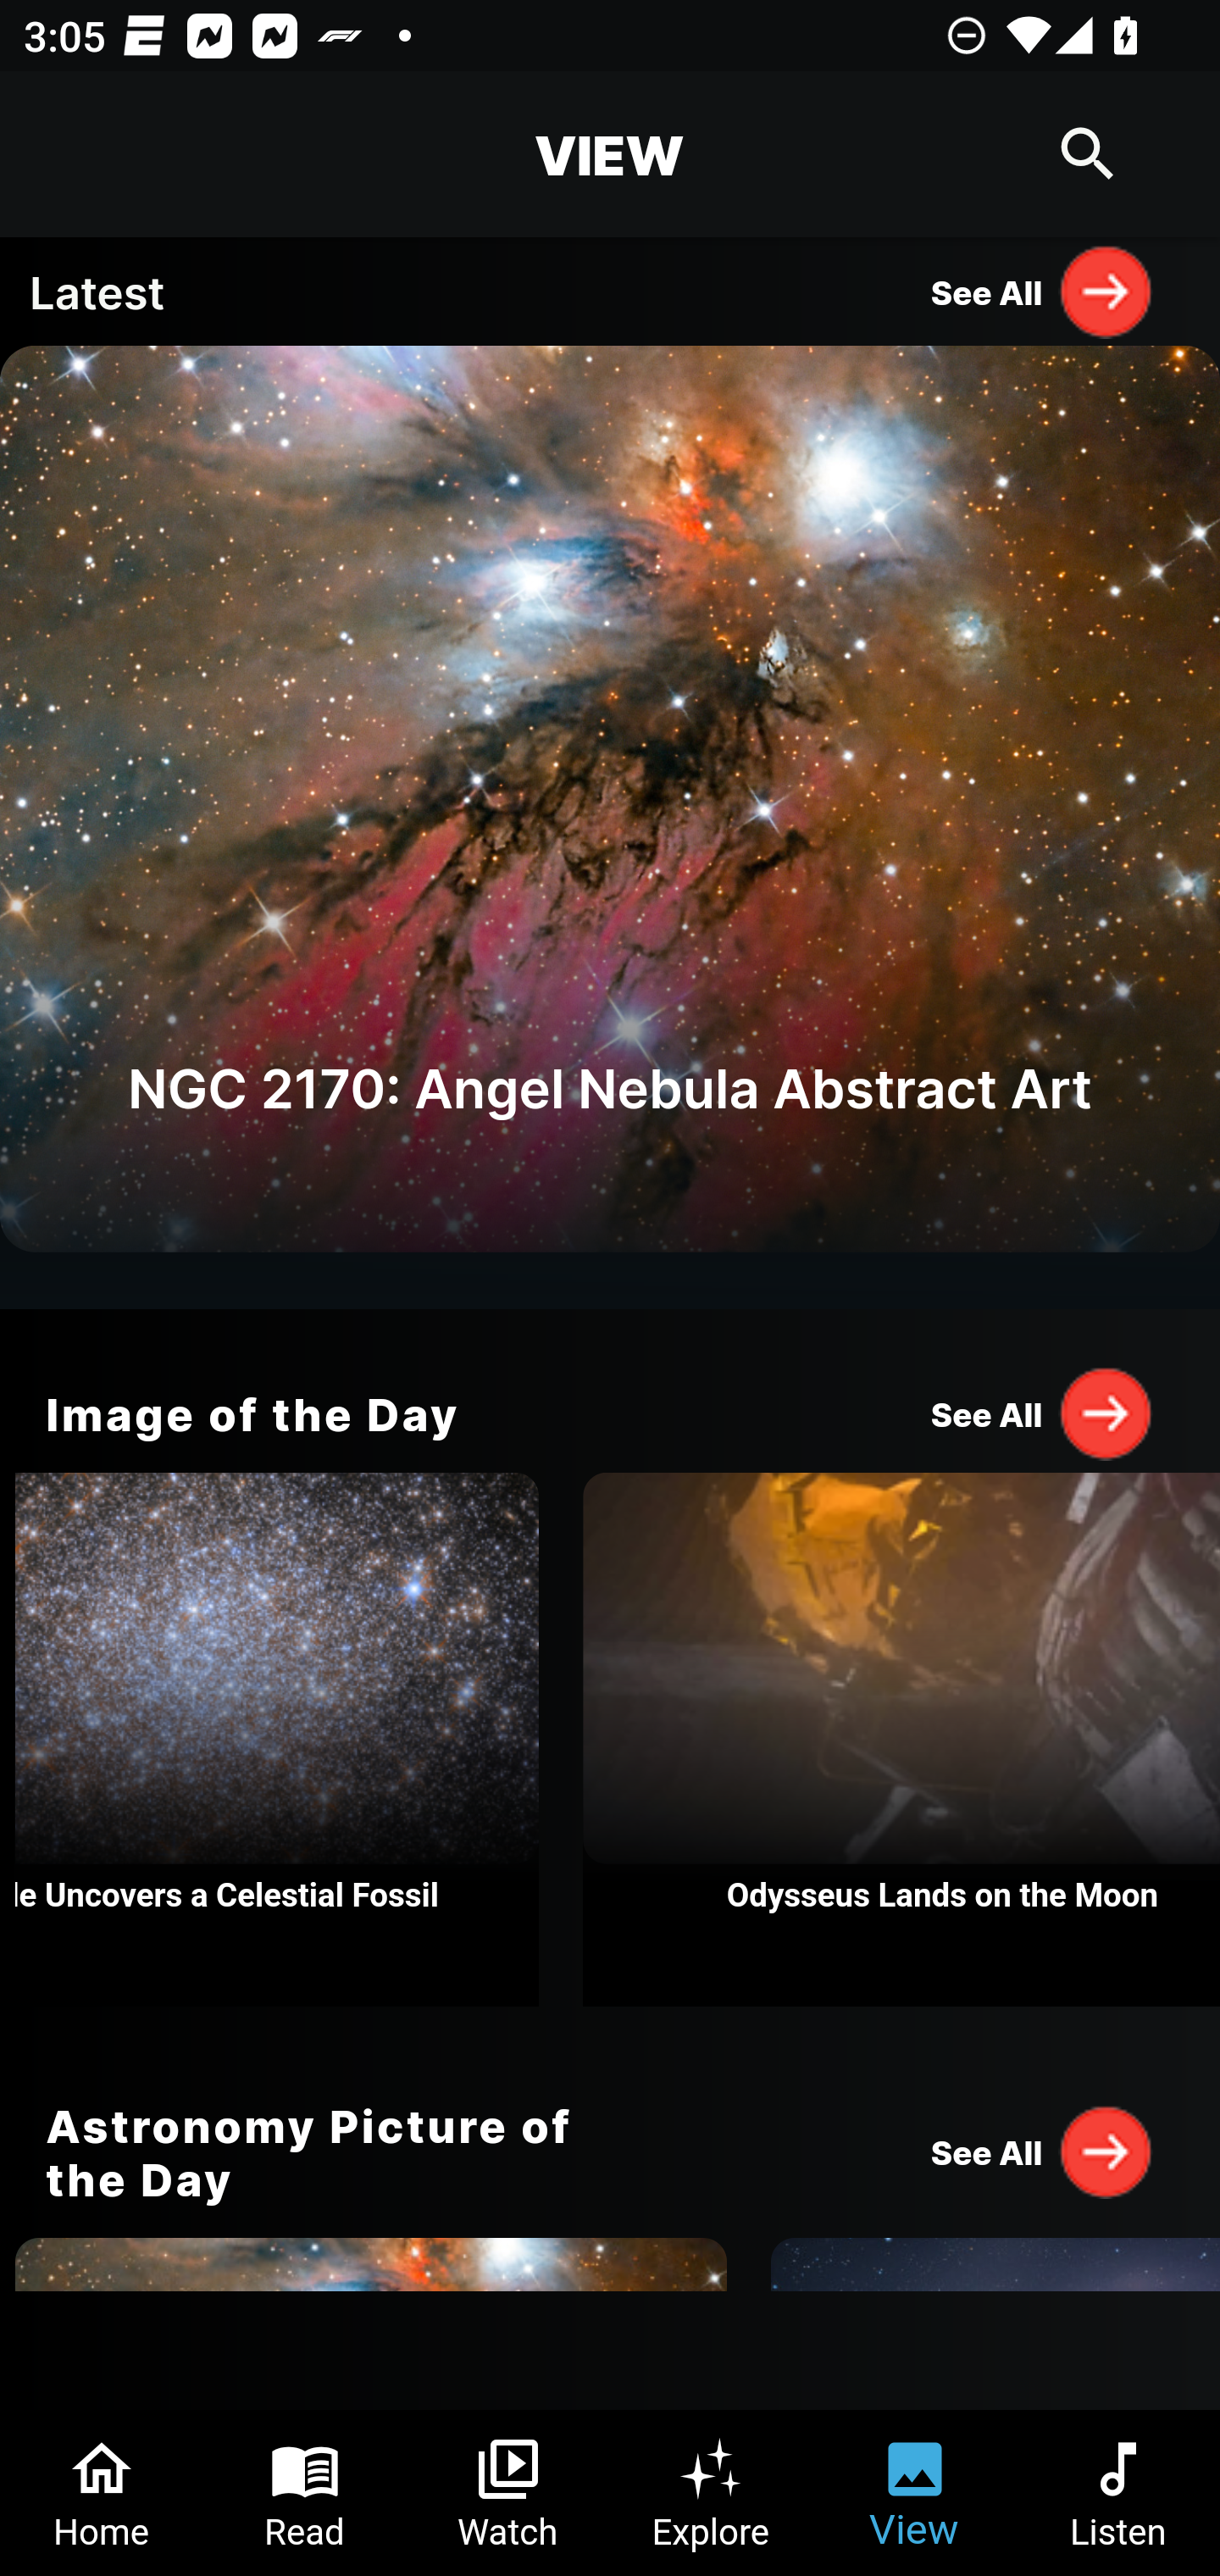  Describe the element at coordinates (610, 827) in the screenshot. I see `NGC 2170: Angel Nebula Abstract Art
Hello World` at that location.